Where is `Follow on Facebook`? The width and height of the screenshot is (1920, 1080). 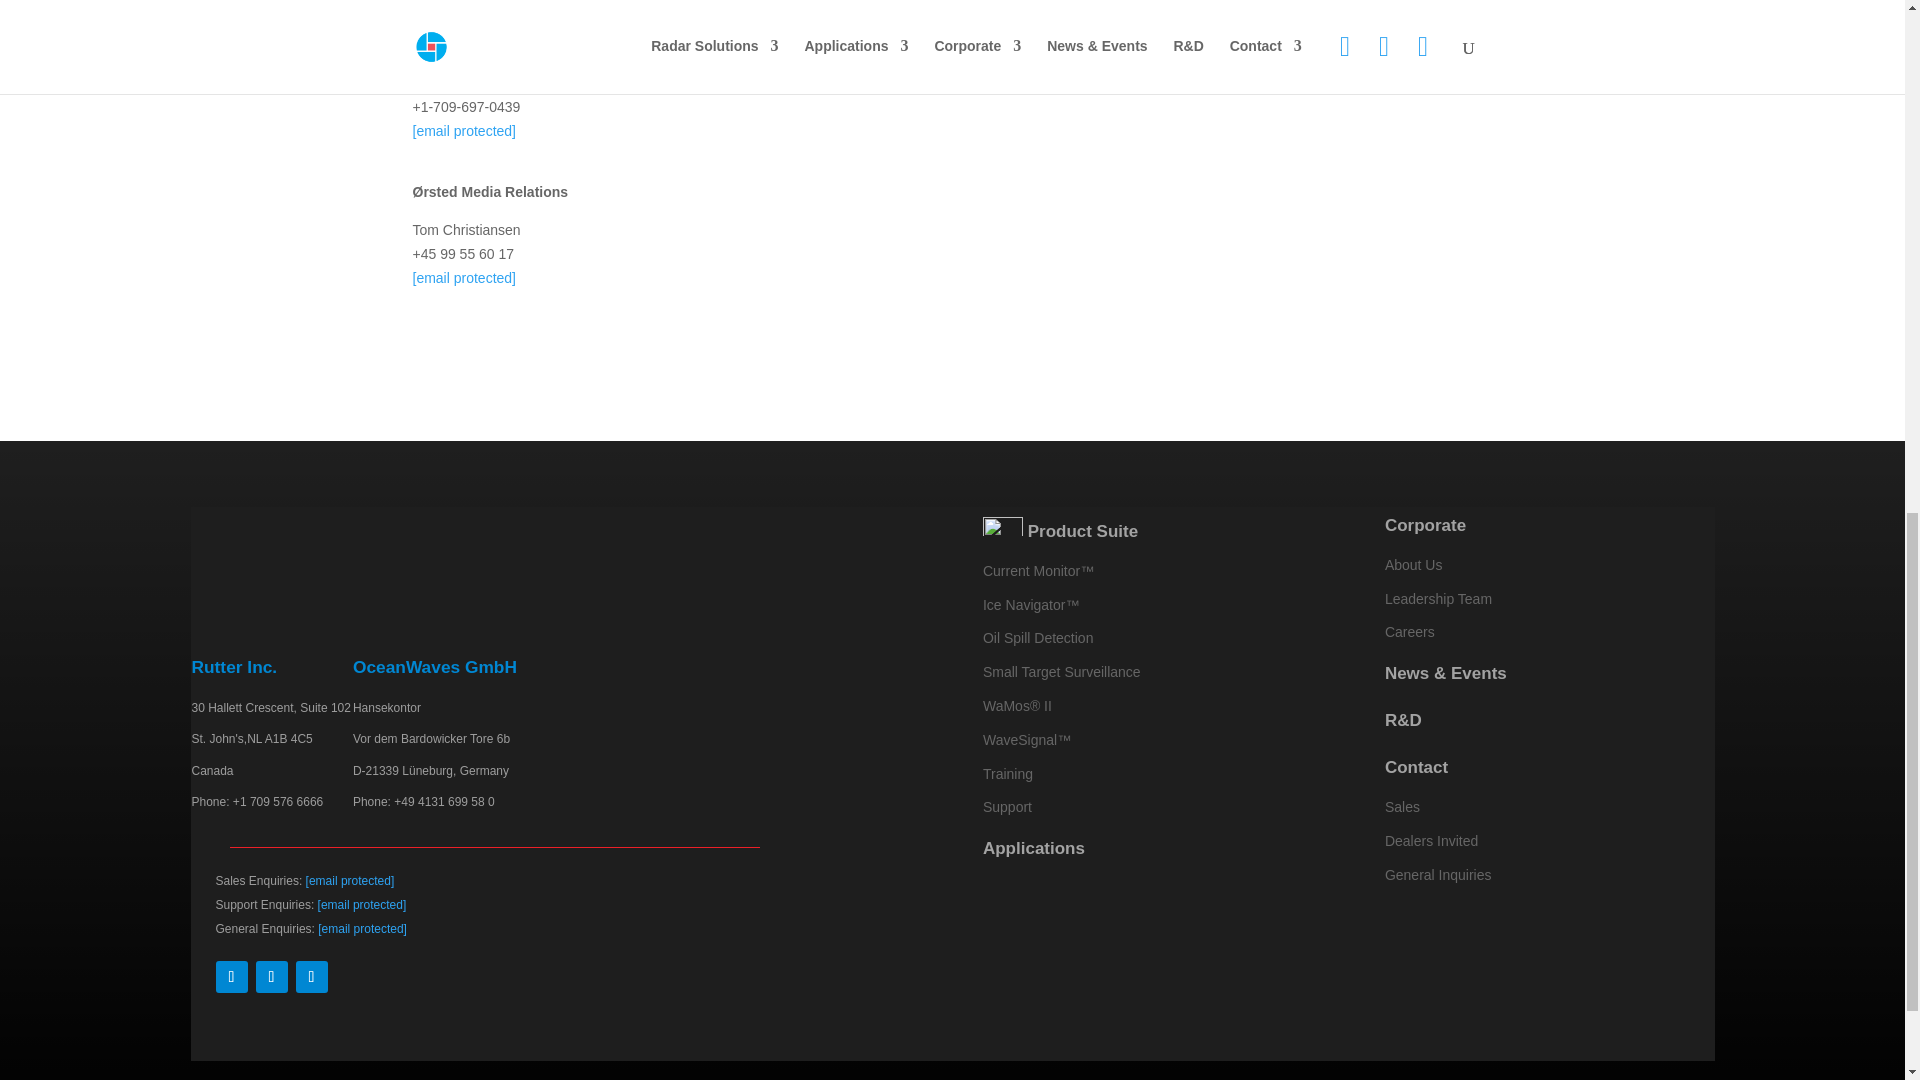
Follow on Facebook is located at coordinates (231, 976).